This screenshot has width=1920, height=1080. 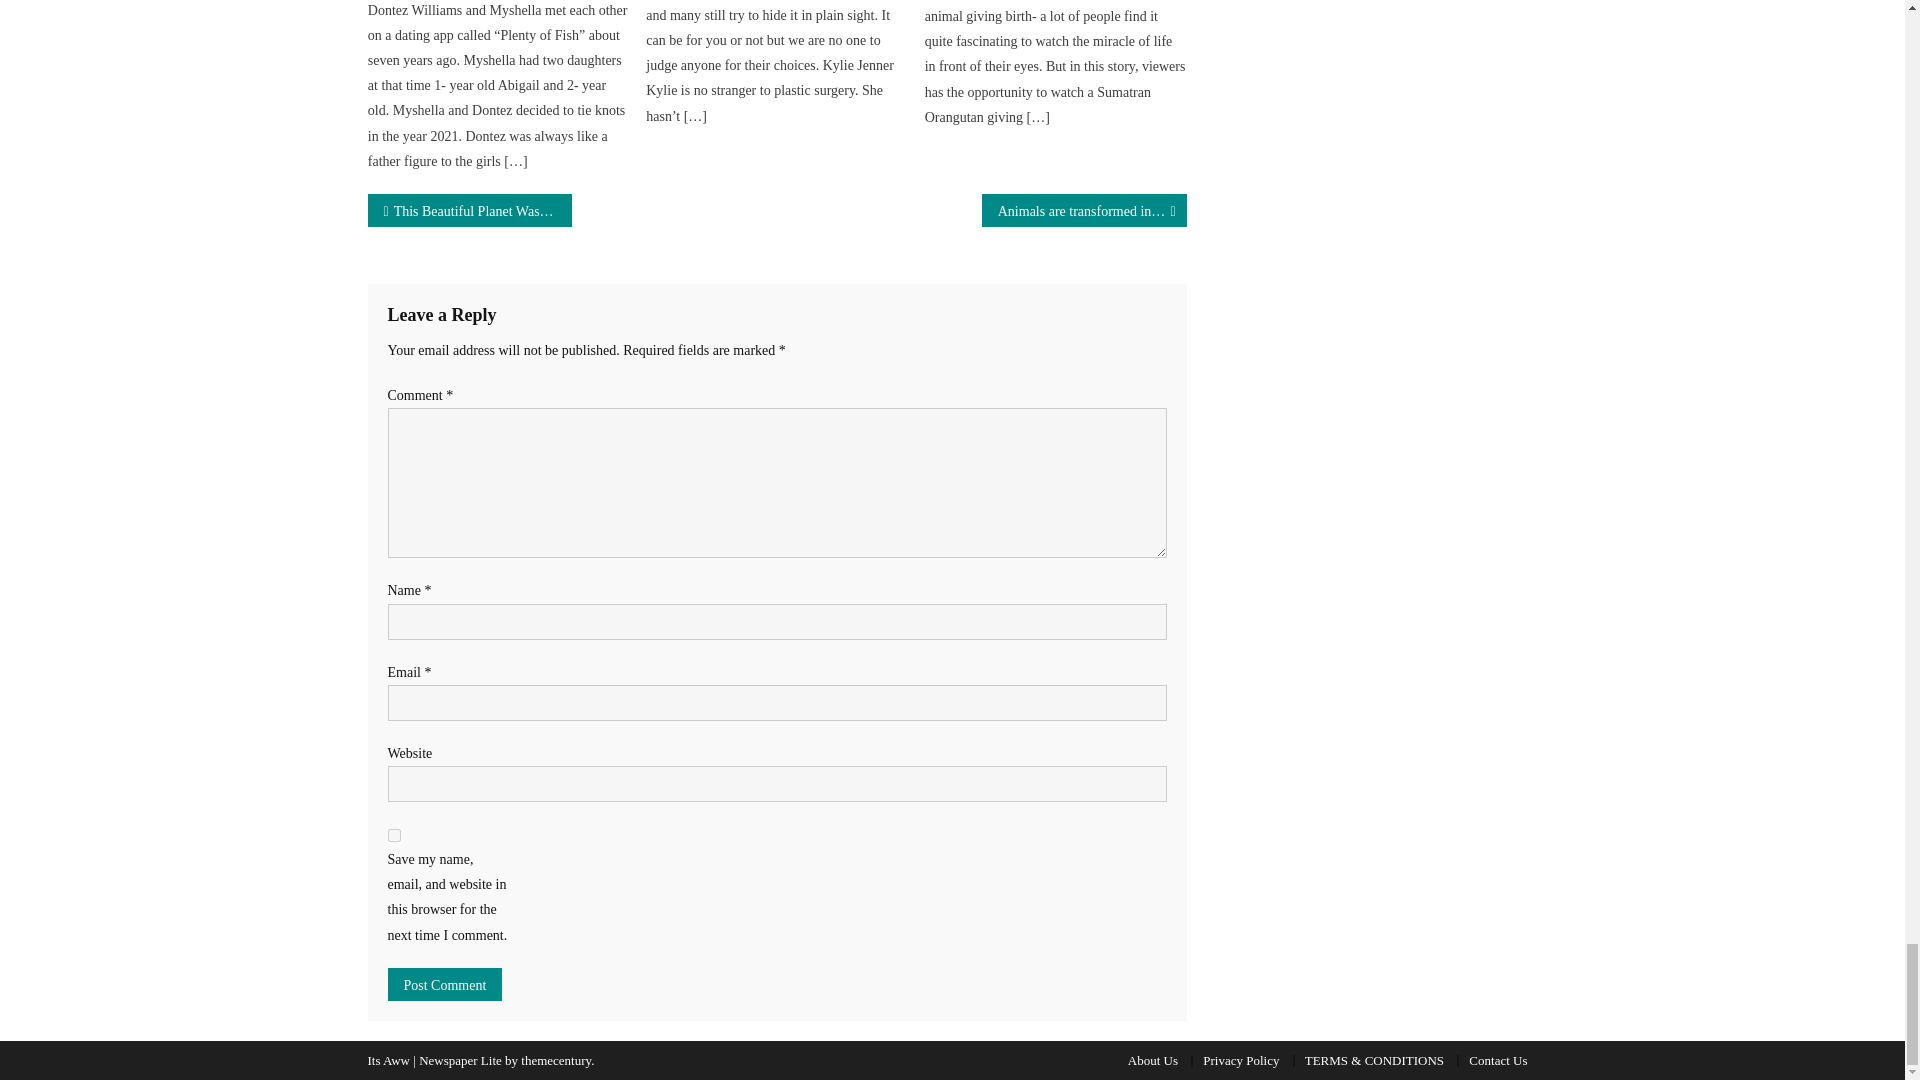 What do you see at coordinates (394, 836) in the screenshot?
I see `yes` at bounding box center [394, 836].